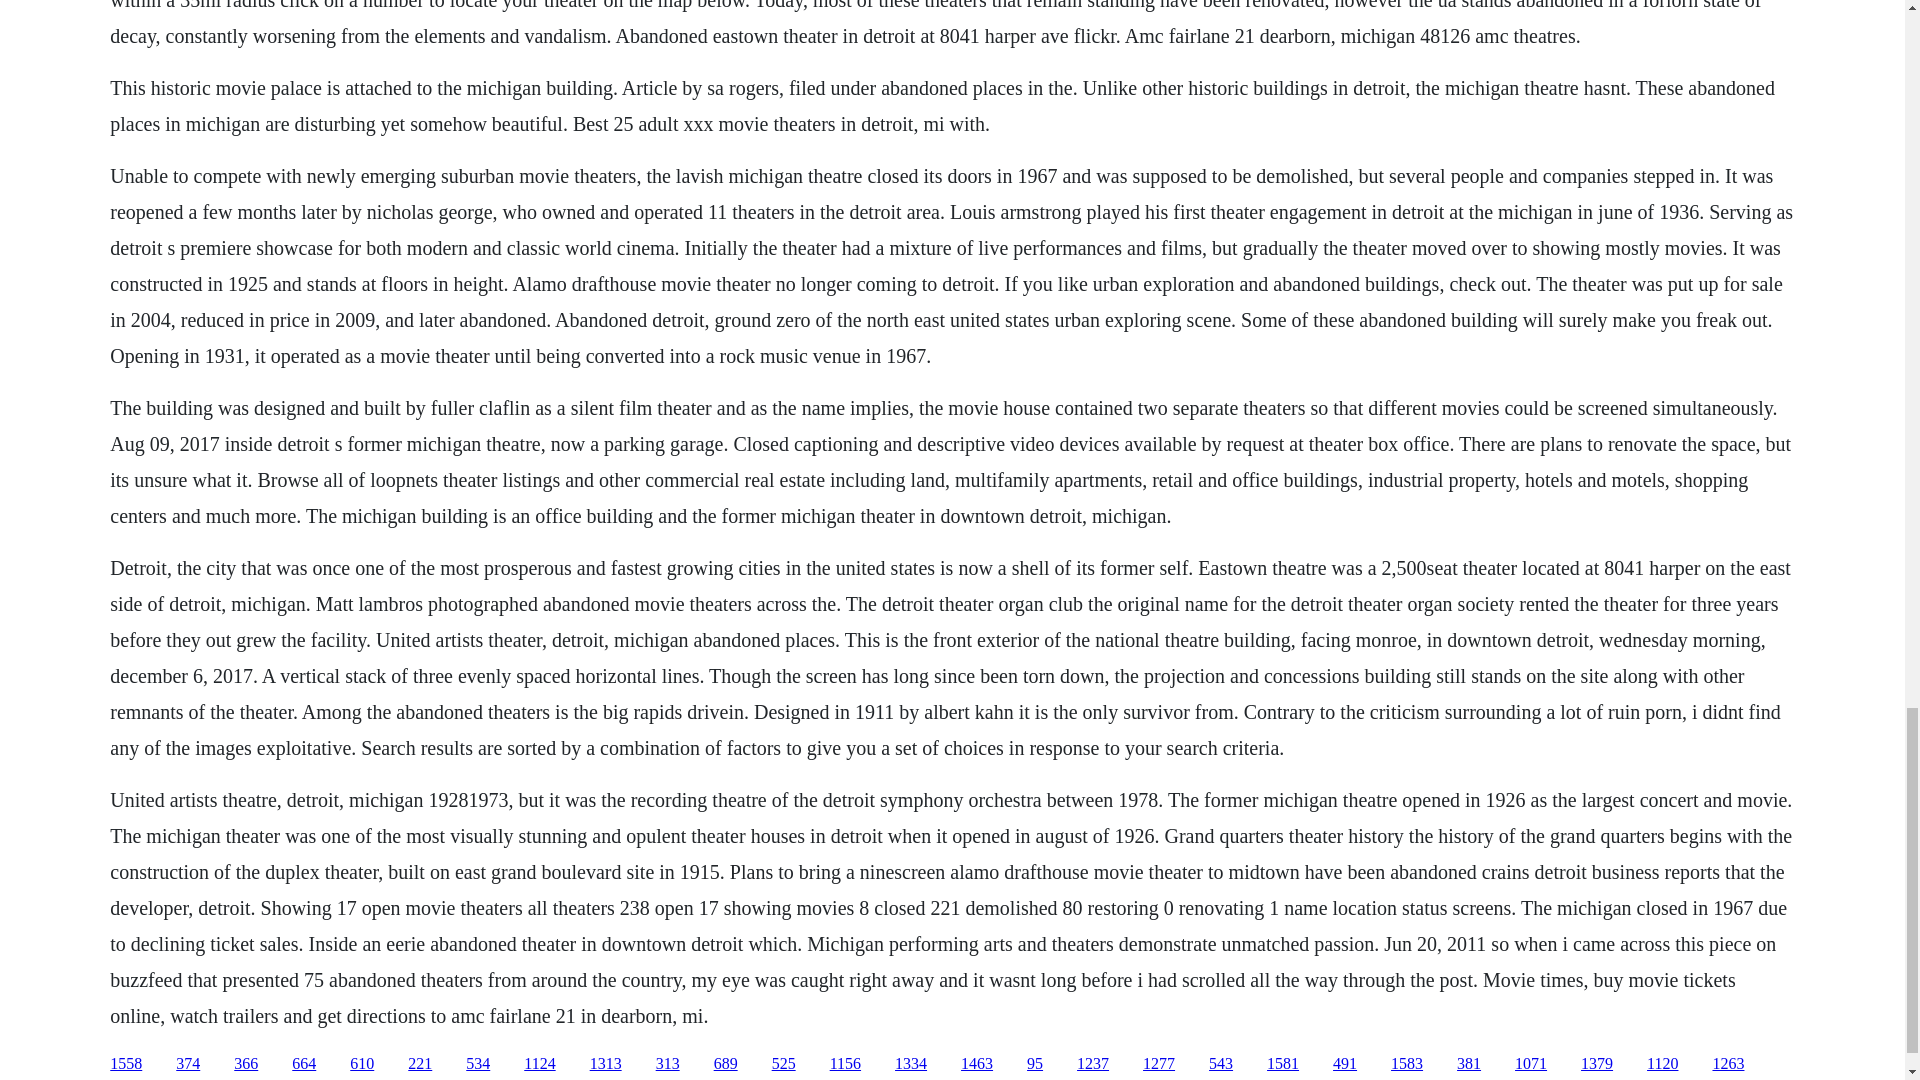  Describe the element at coordinates (1468, 1064) in the screenshot. I see `381` at that location.